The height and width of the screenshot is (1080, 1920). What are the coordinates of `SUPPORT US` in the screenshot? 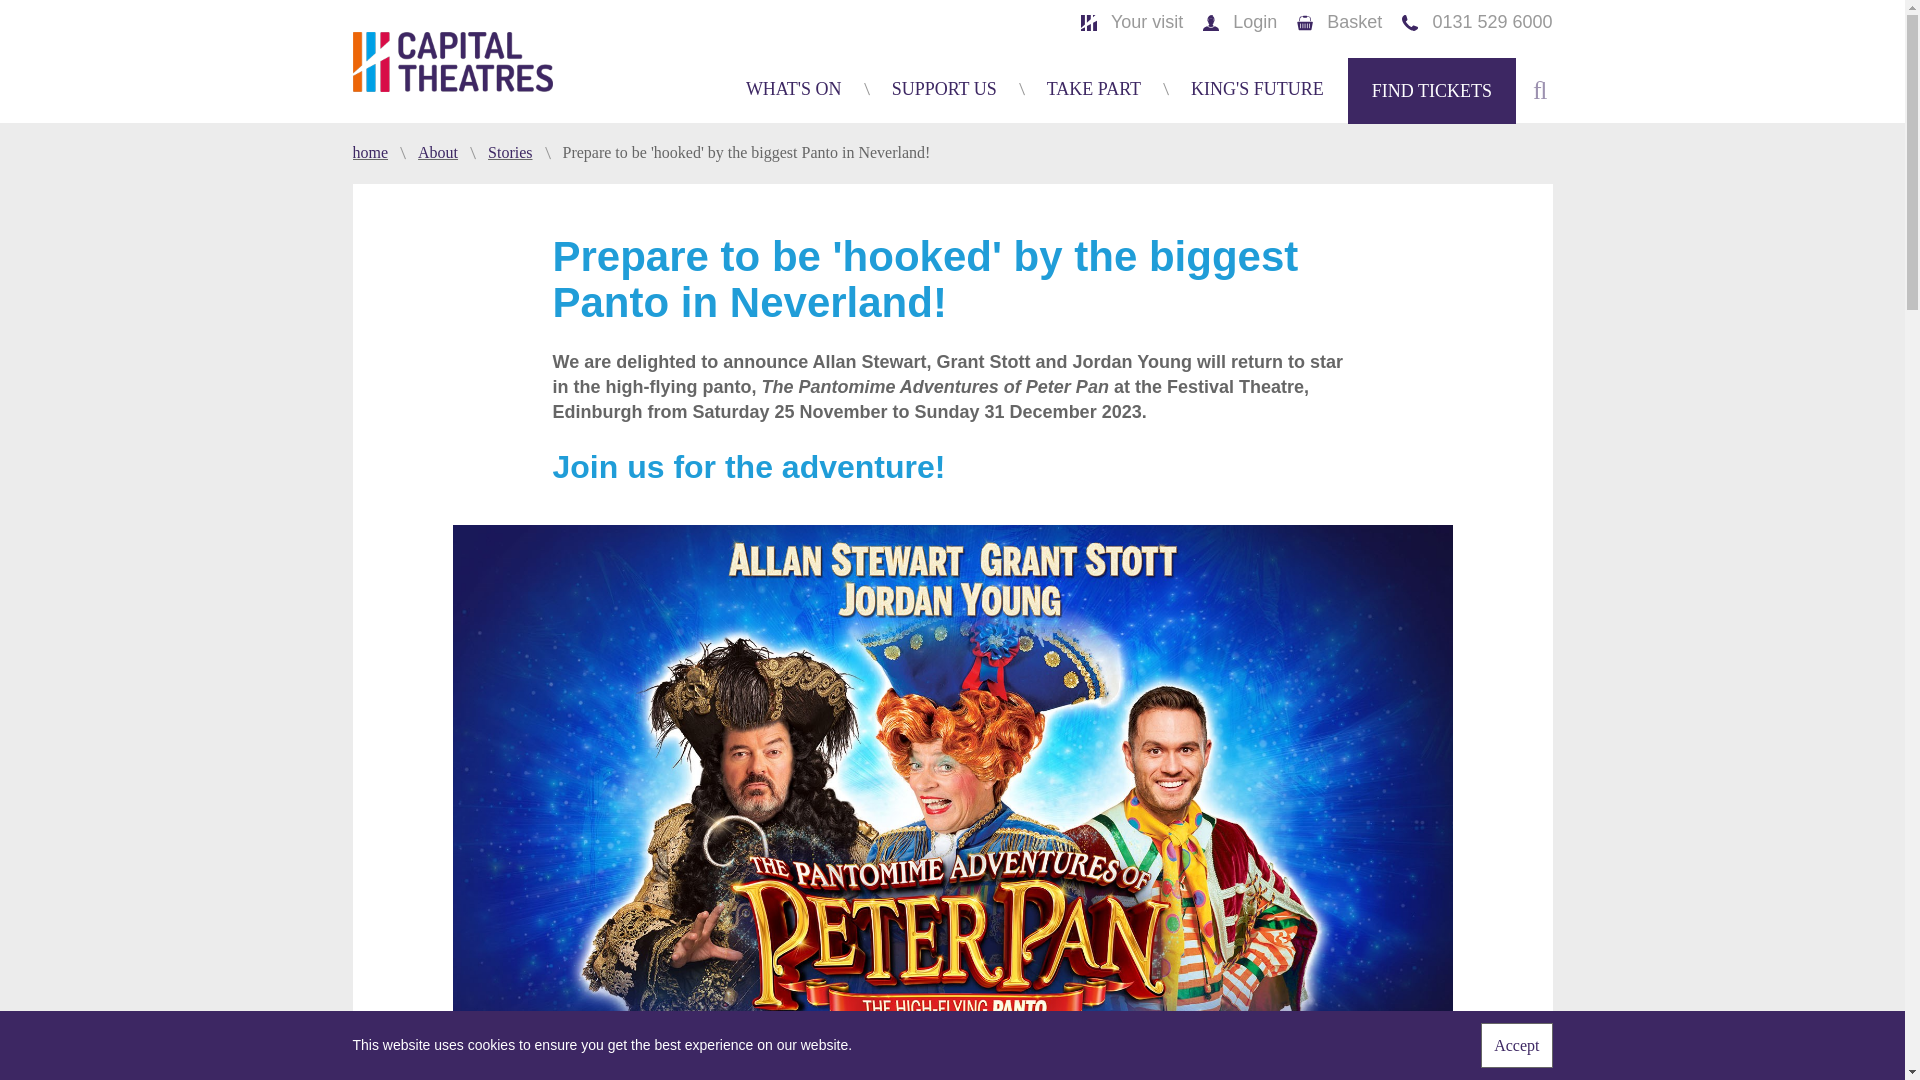 It's located at (944, 90).